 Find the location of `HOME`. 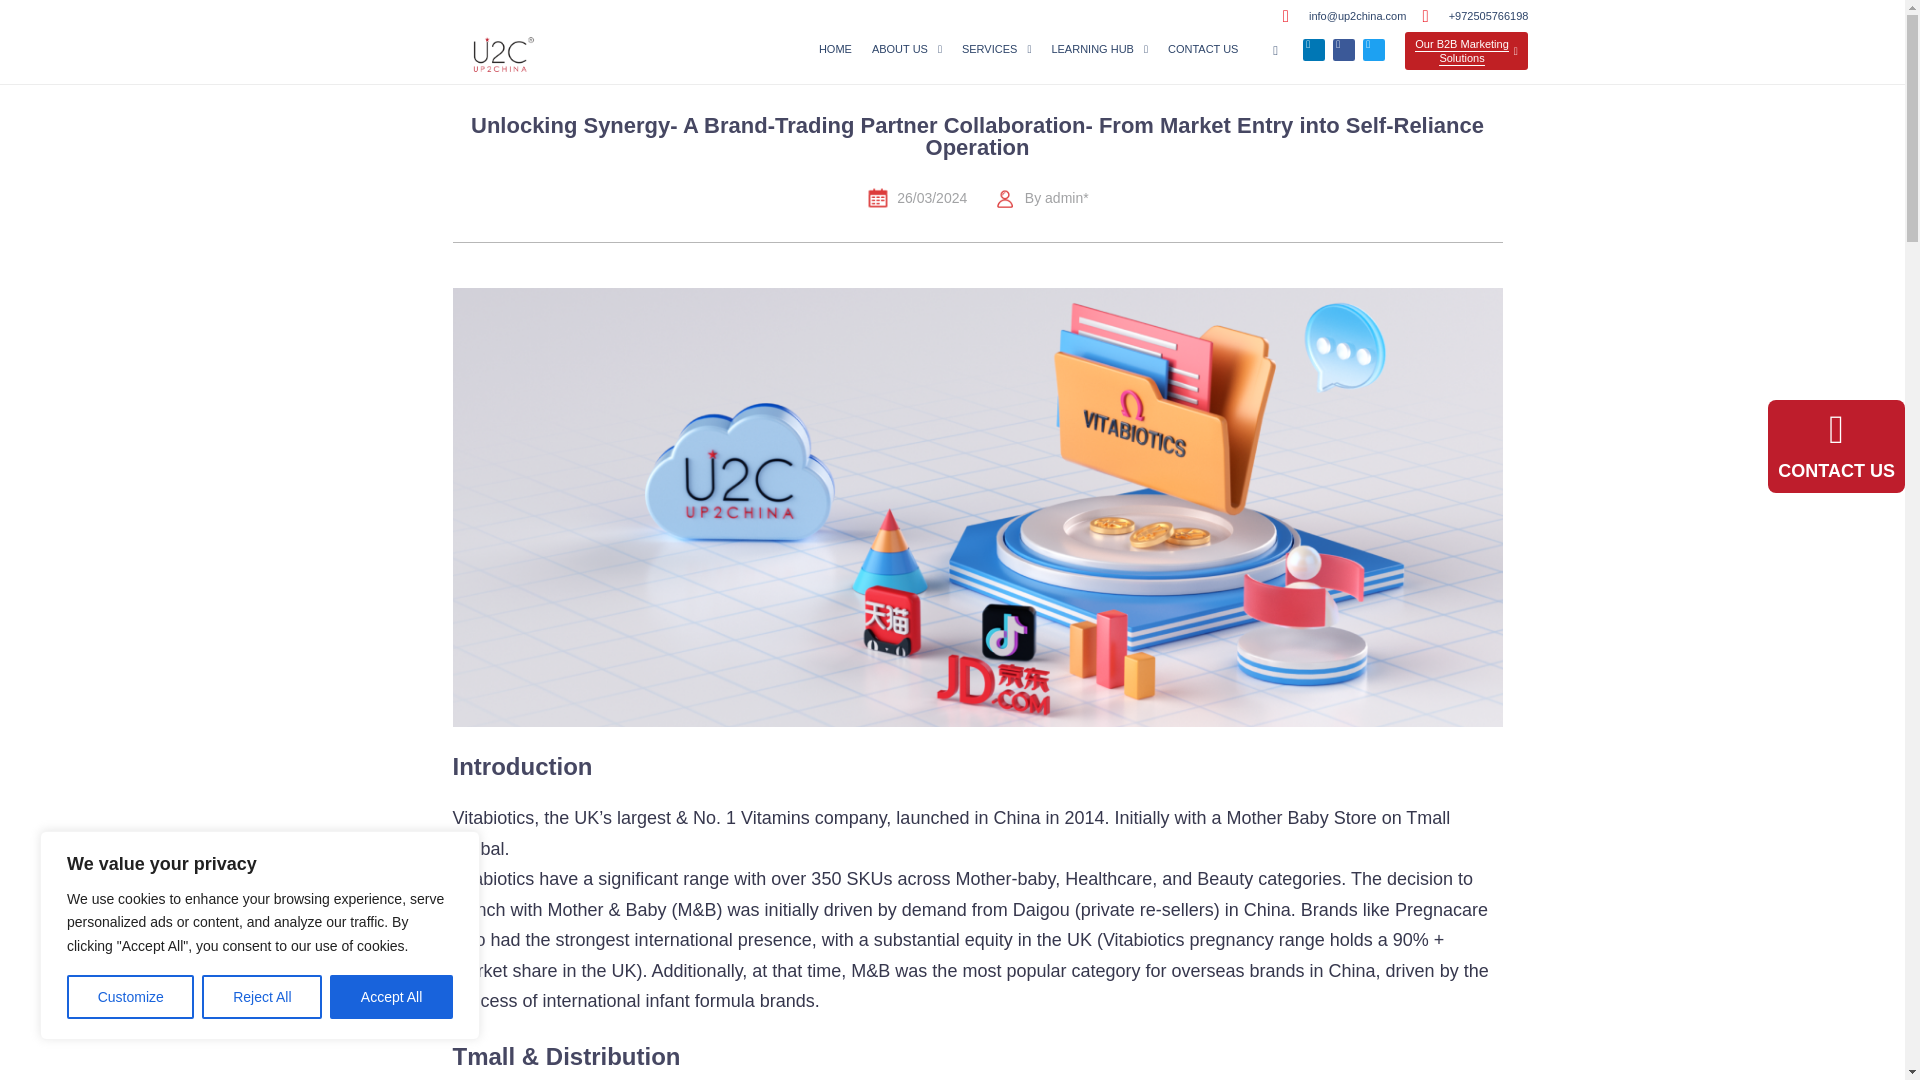

HOME is located at coordinates (835, 49).